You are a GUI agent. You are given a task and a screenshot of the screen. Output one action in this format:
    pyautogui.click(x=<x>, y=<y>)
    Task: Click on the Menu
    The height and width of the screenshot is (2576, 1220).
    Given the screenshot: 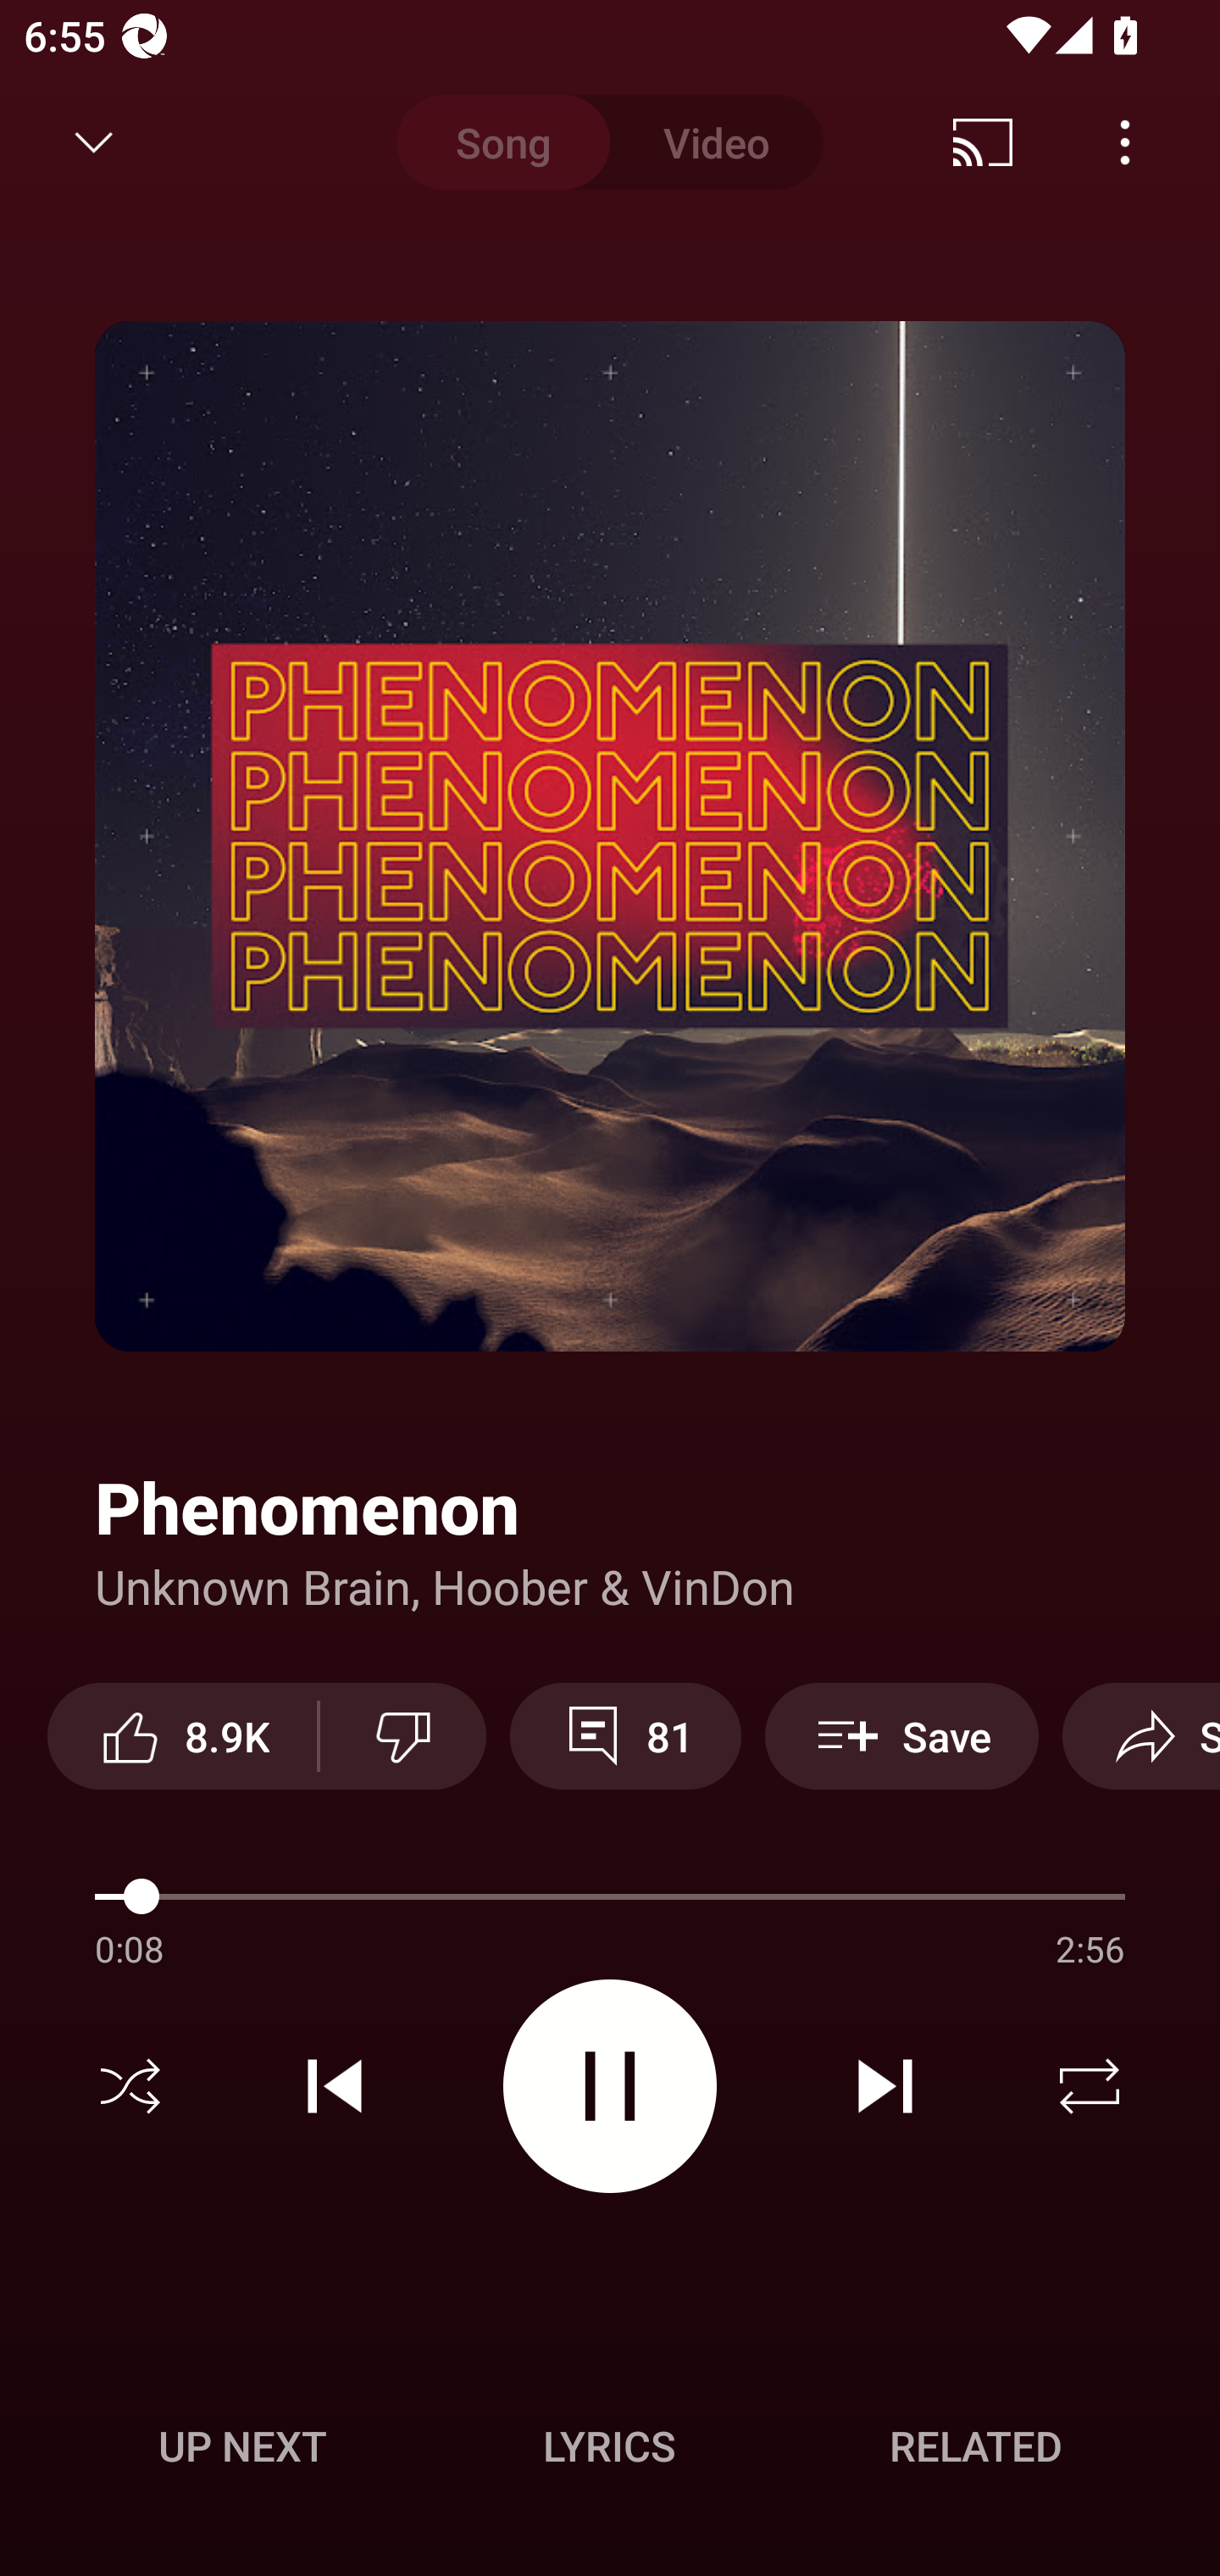 What is the action you would take?
    pyautogui.click(x=1125, y=142)
    